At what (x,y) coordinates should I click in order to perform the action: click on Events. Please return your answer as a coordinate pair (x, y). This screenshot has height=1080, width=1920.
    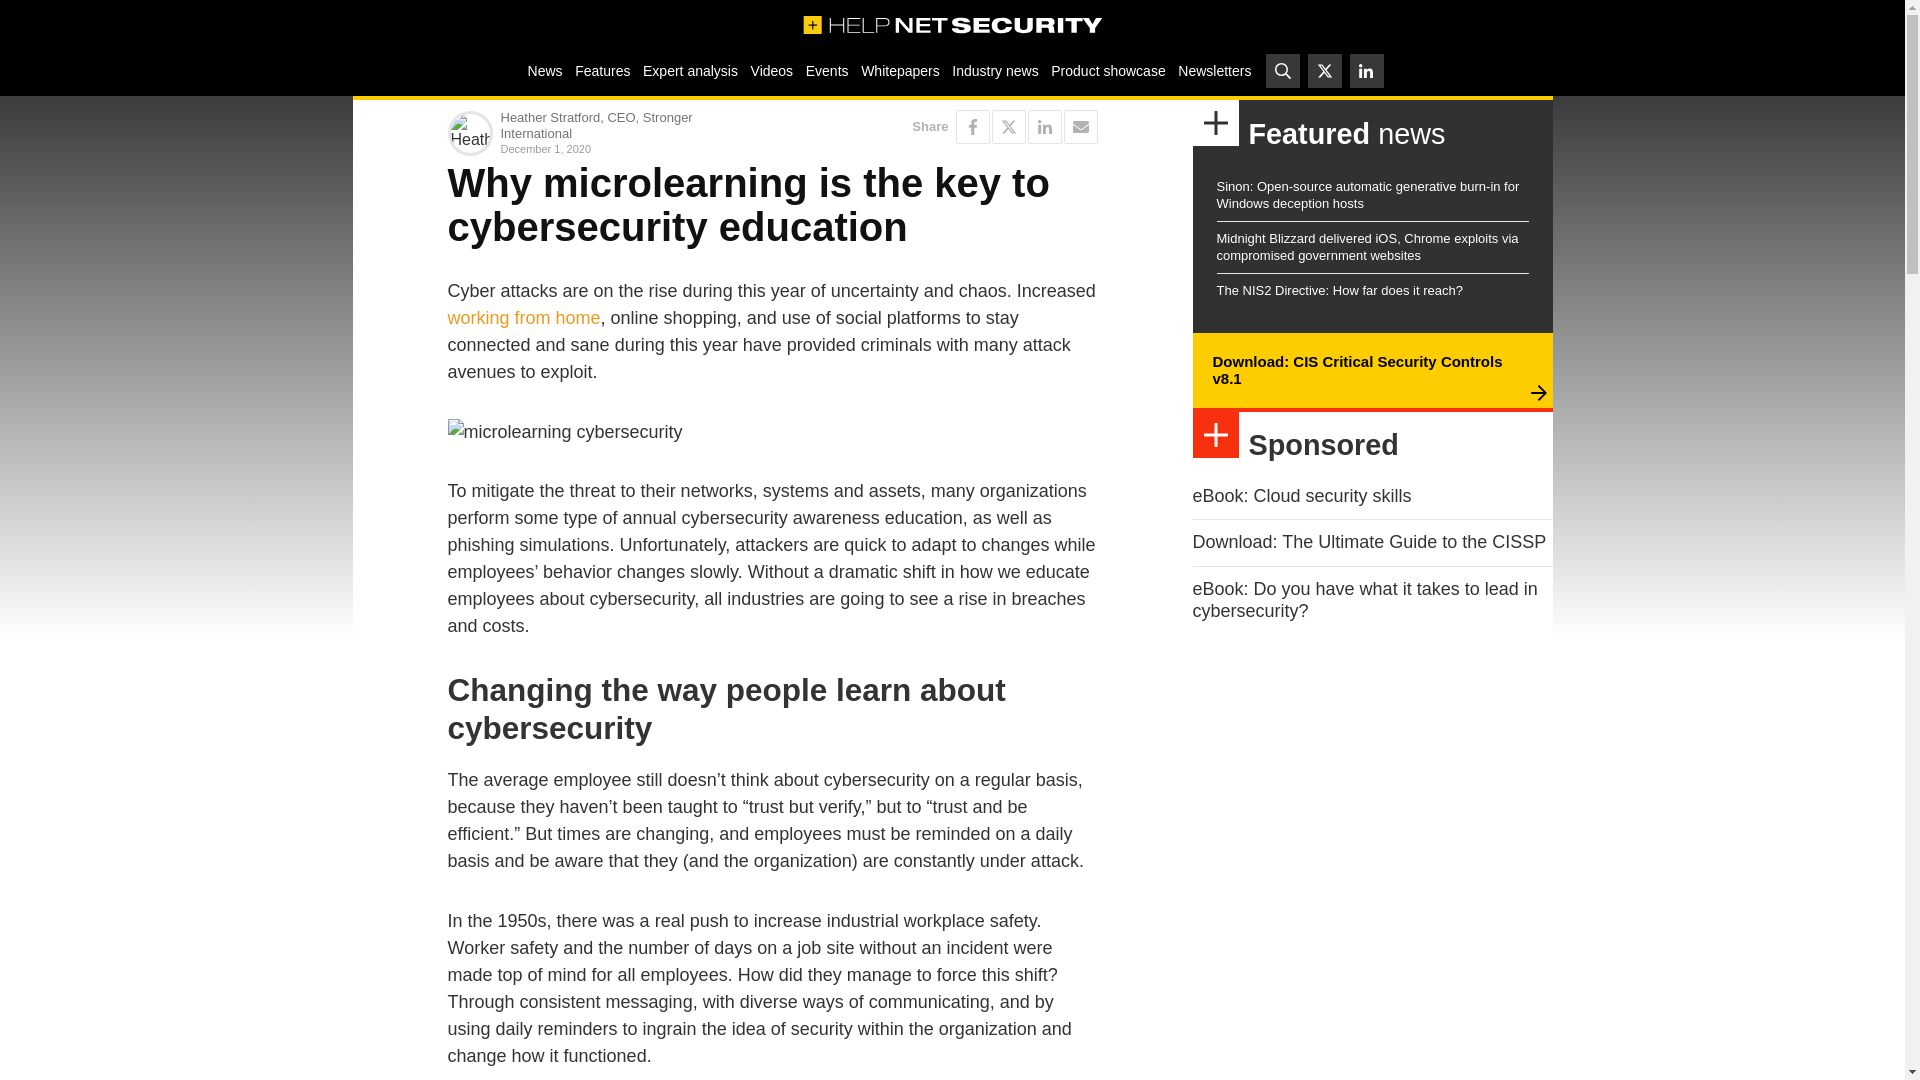
    Looking at the image, I should click on (826, 70).